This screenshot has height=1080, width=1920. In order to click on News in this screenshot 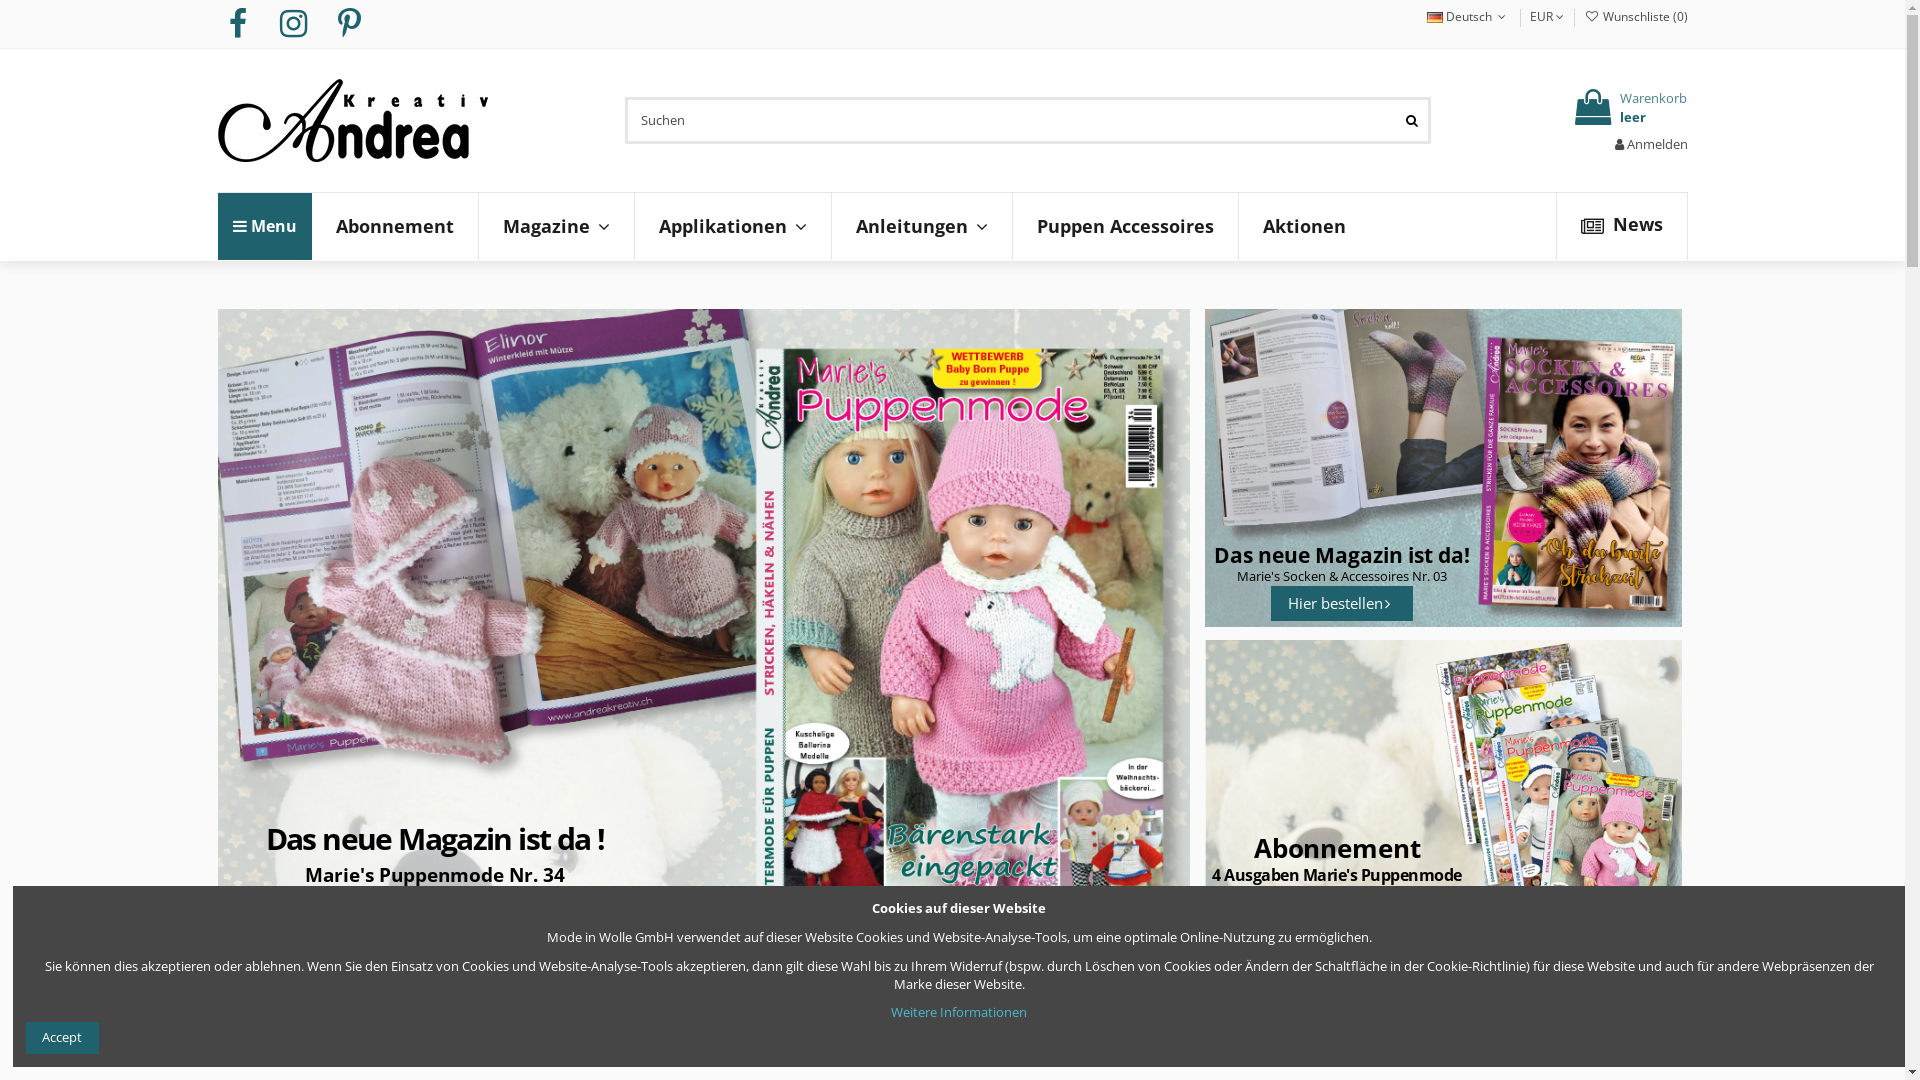, I will do `click(1622, 226)`.